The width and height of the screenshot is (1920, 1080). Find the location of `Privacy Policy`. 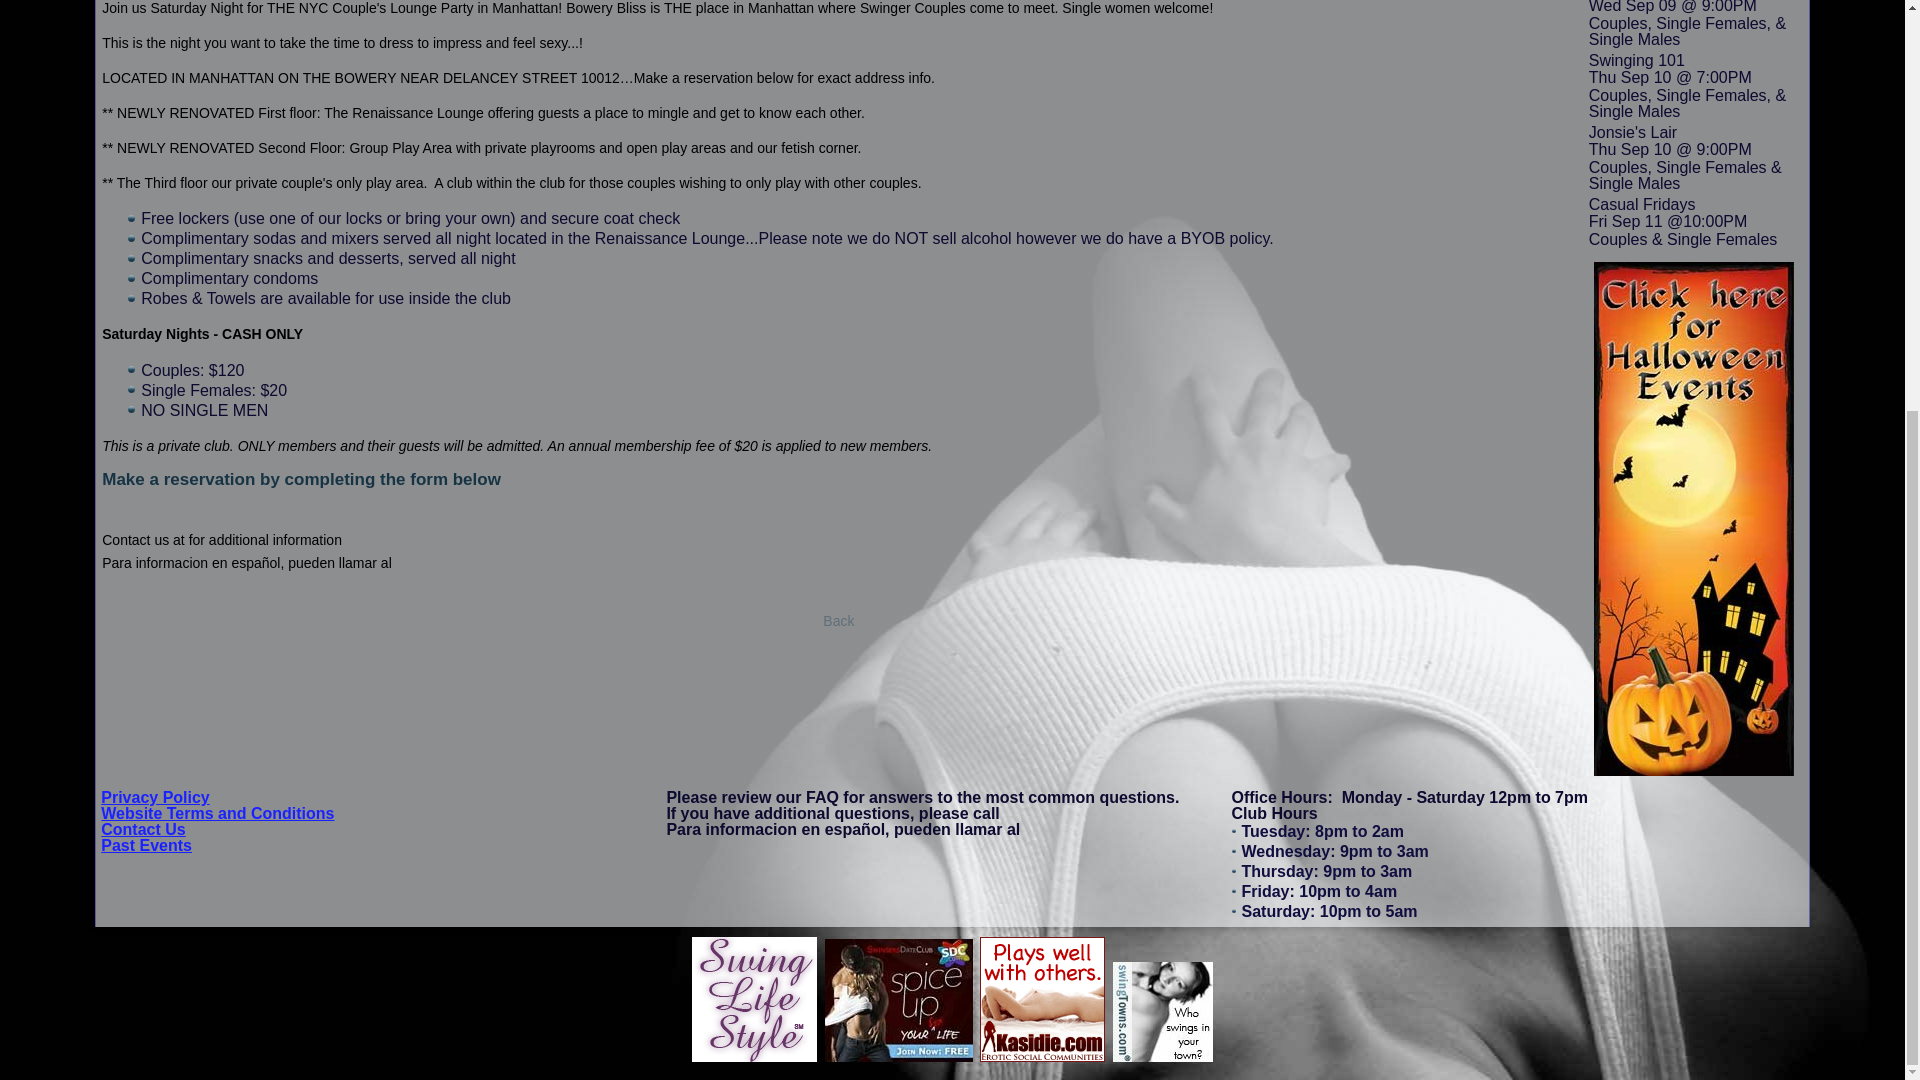

Privacy Policy is located at coordinates (155, 797).